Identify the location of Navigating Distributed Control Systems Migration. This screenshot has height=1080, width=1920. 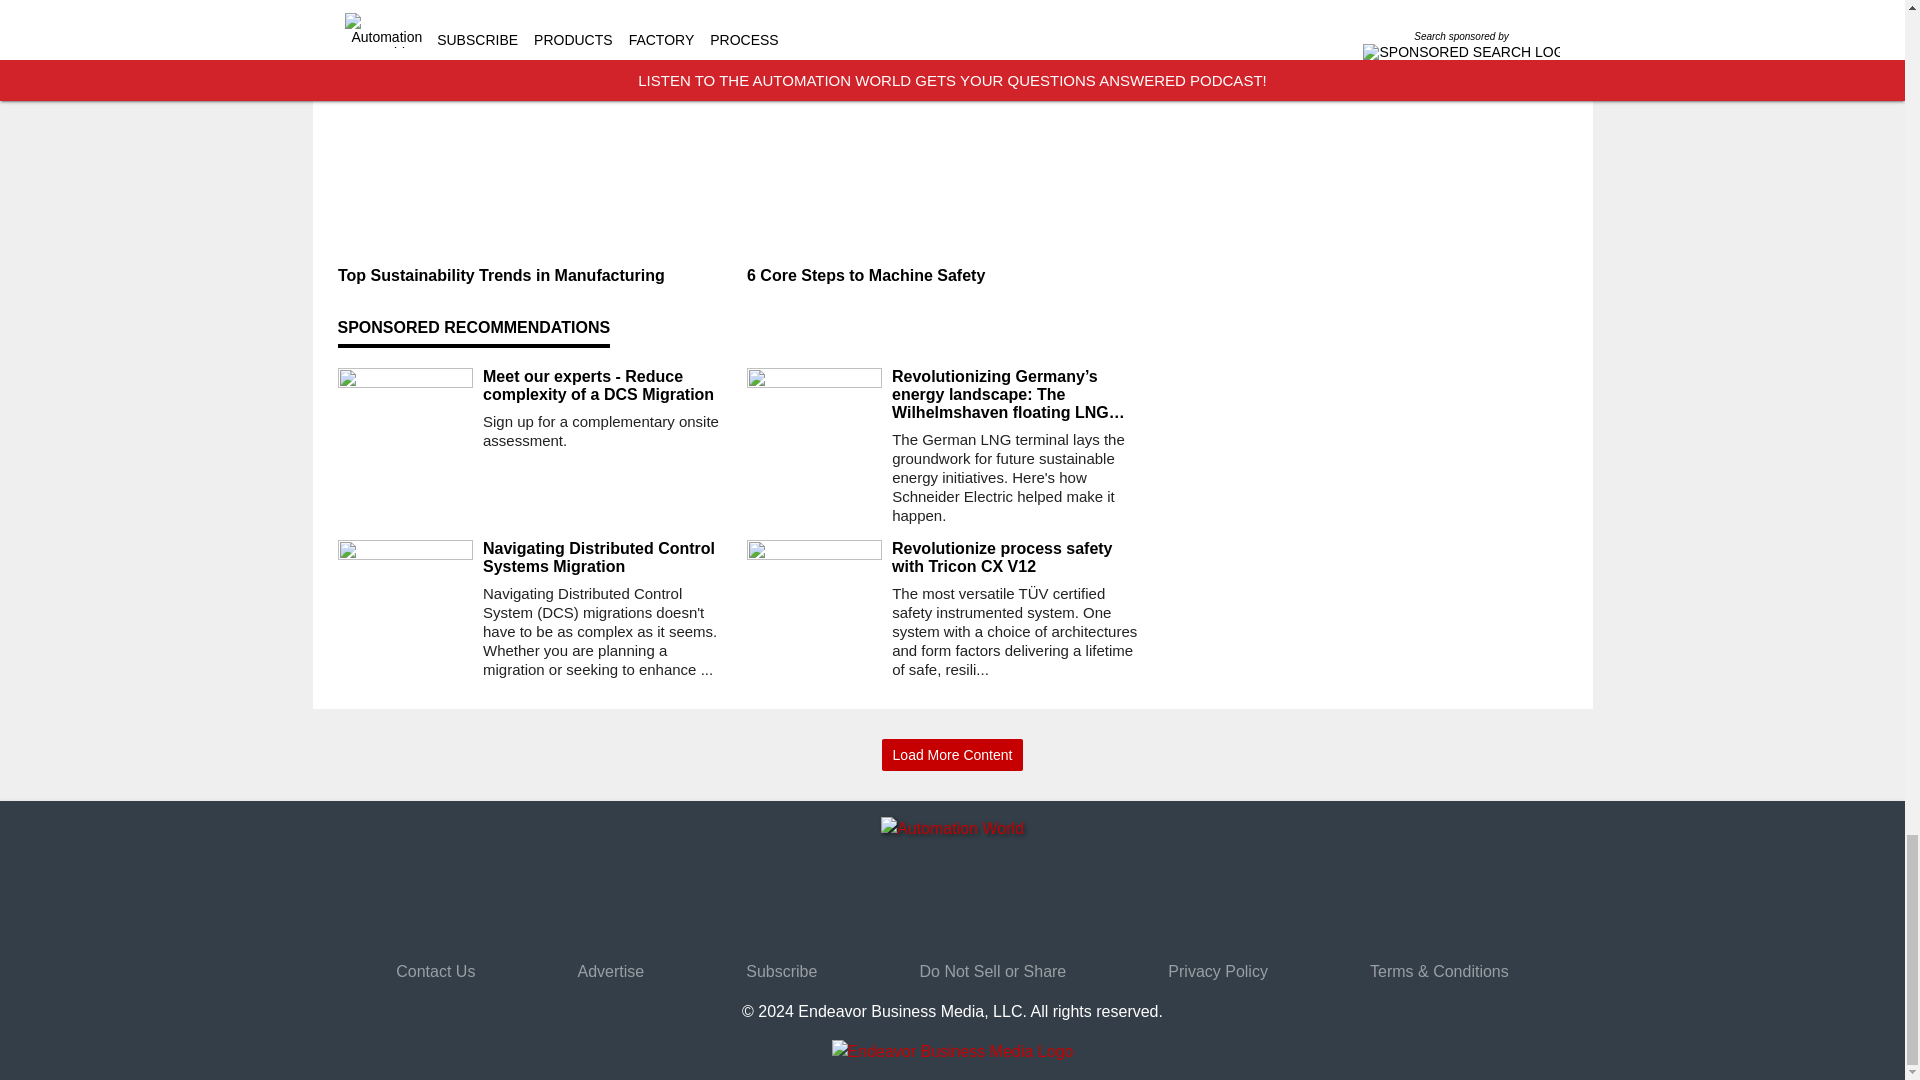
(606, 558).